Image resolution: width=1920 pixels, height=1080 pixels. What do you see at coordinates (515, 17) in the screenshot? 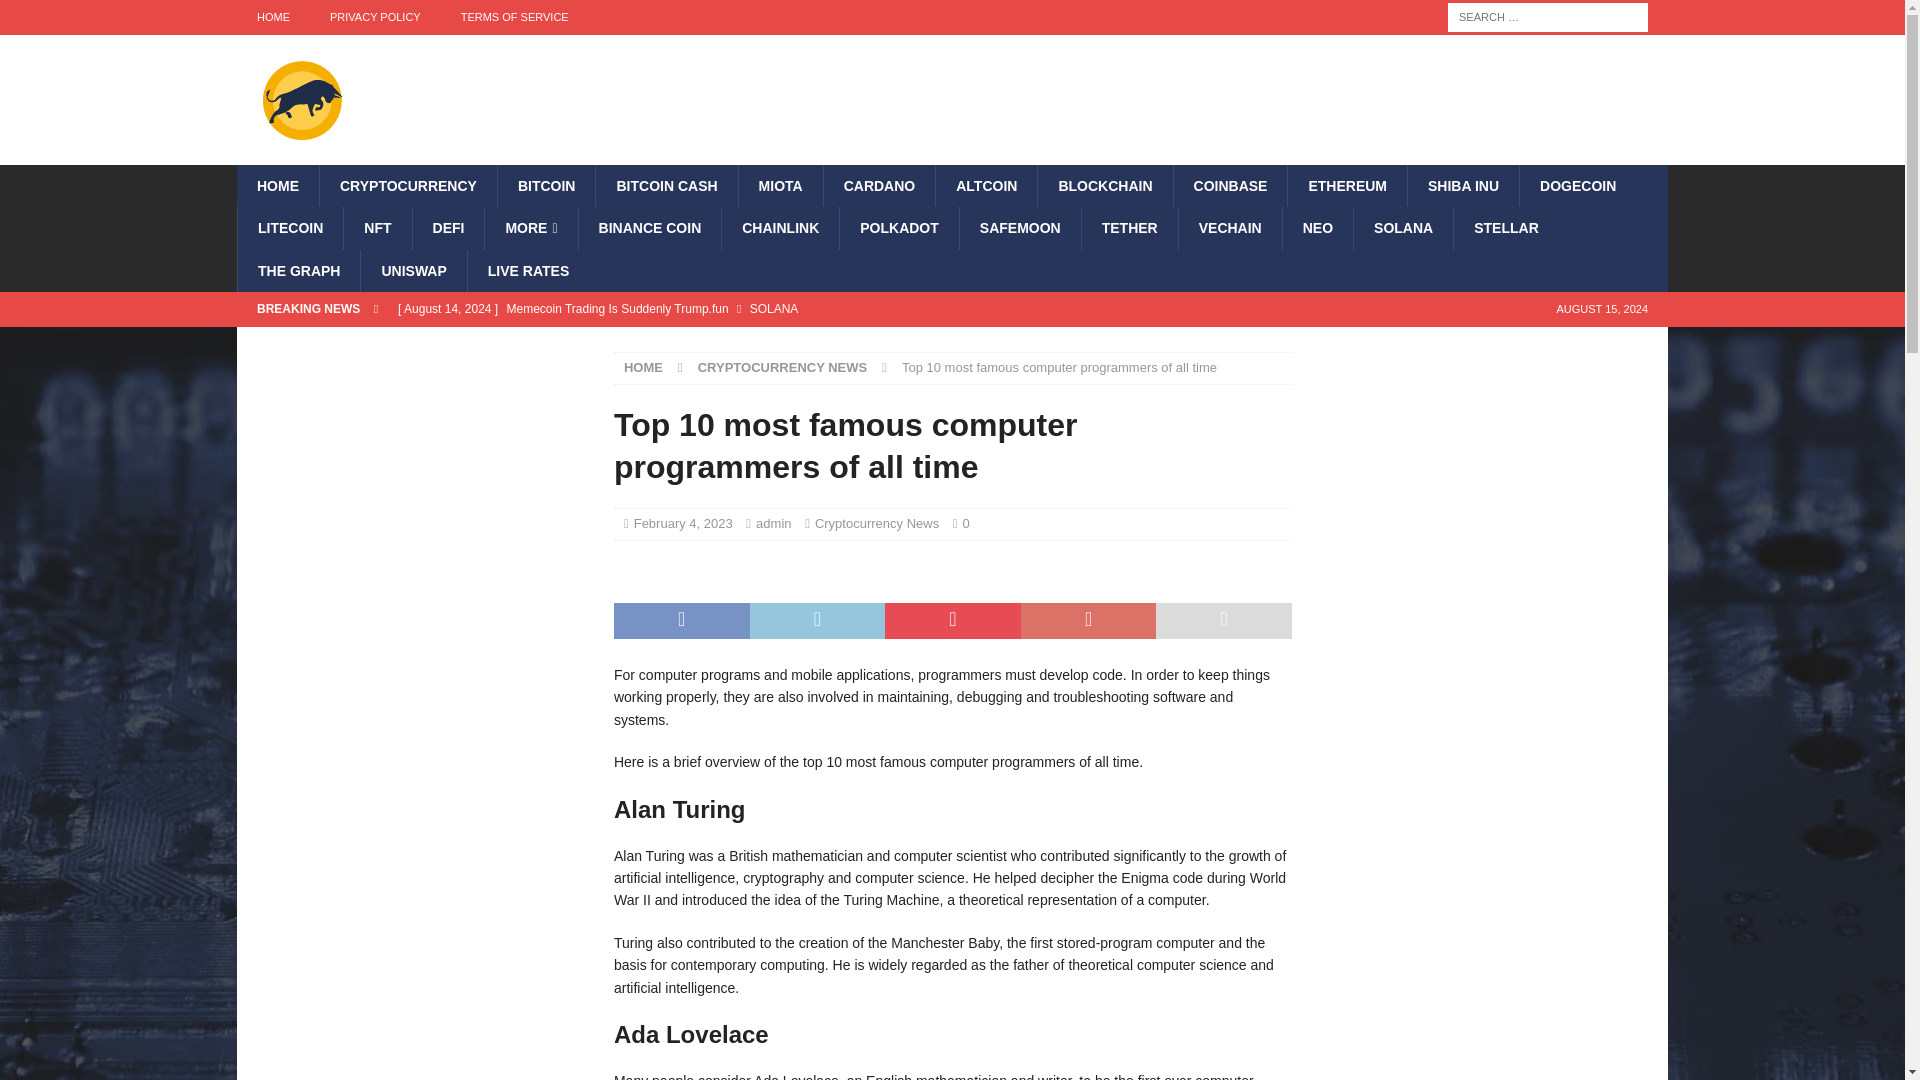
I see `TERMS OF SERVICE` at bounding box center [515, 17].